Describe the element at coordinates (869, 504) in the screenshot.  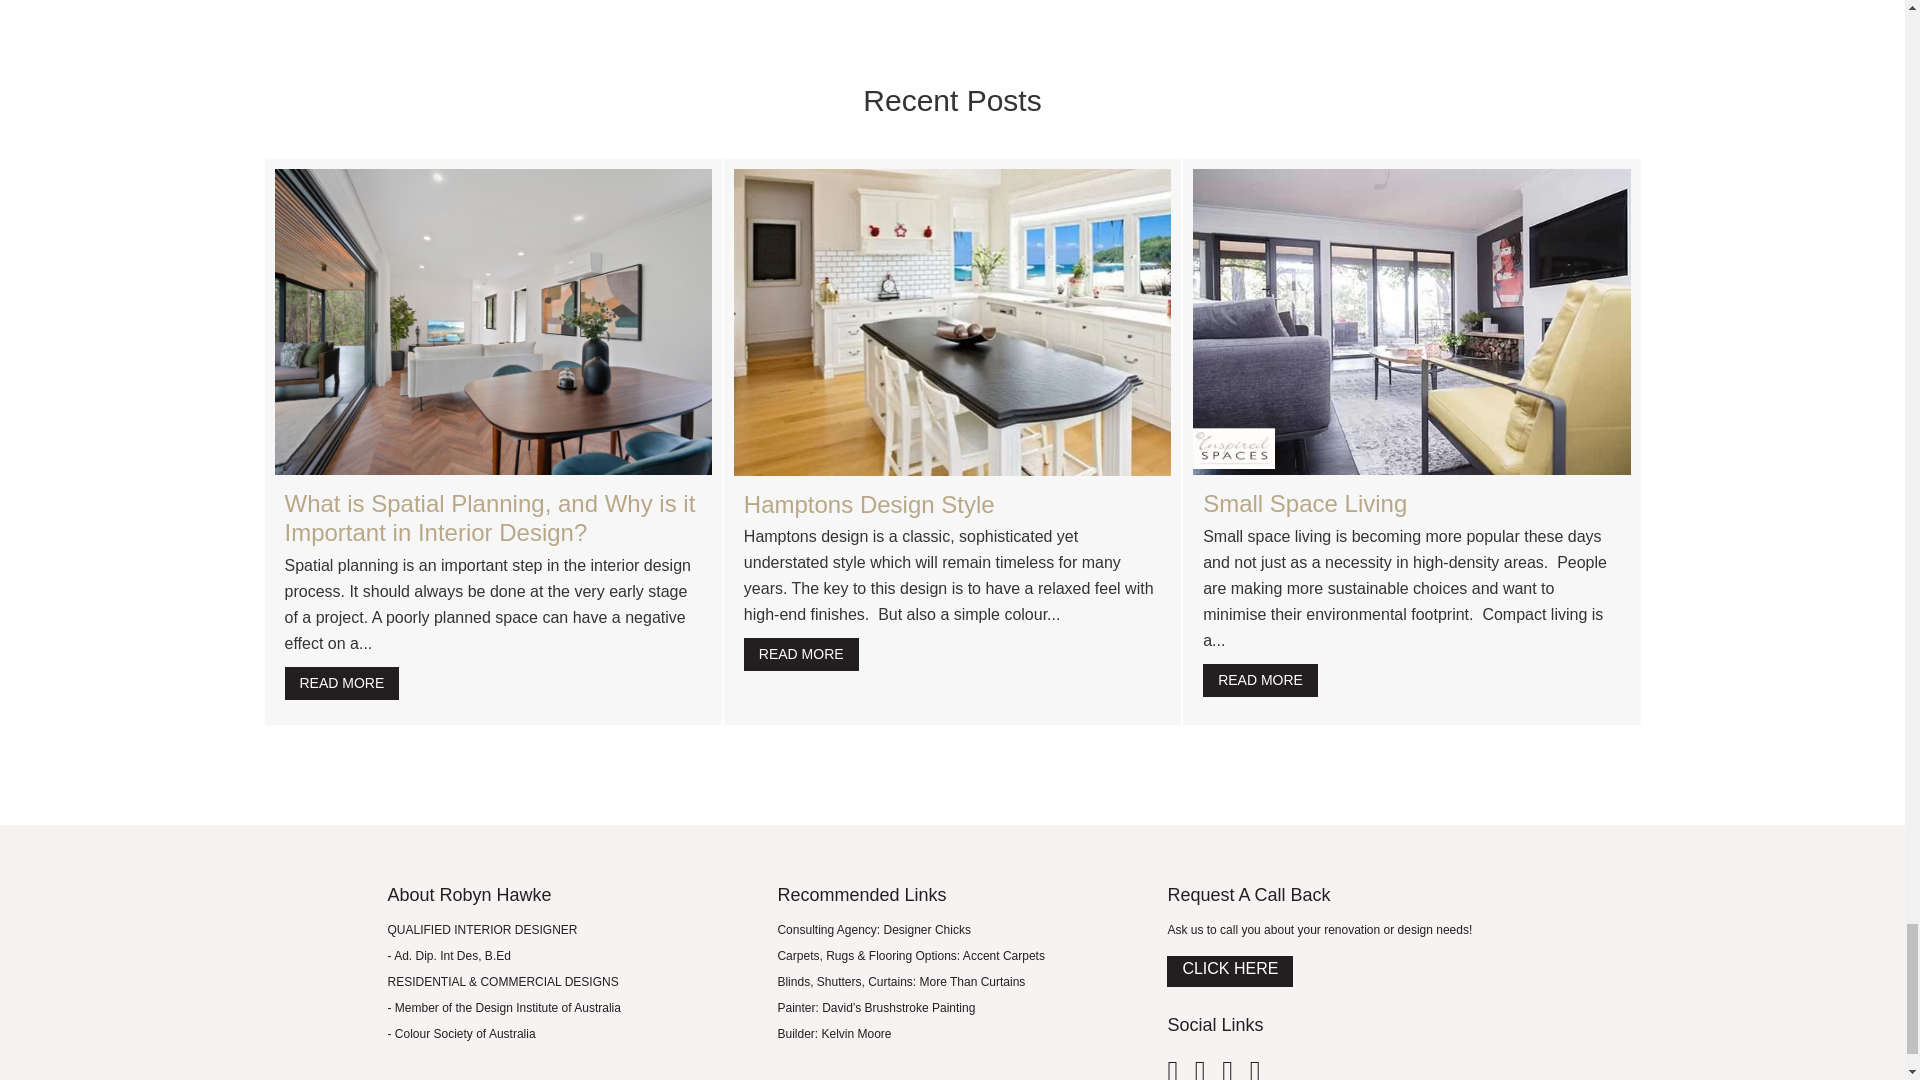
I see `Hamptons Design Style` at that location.